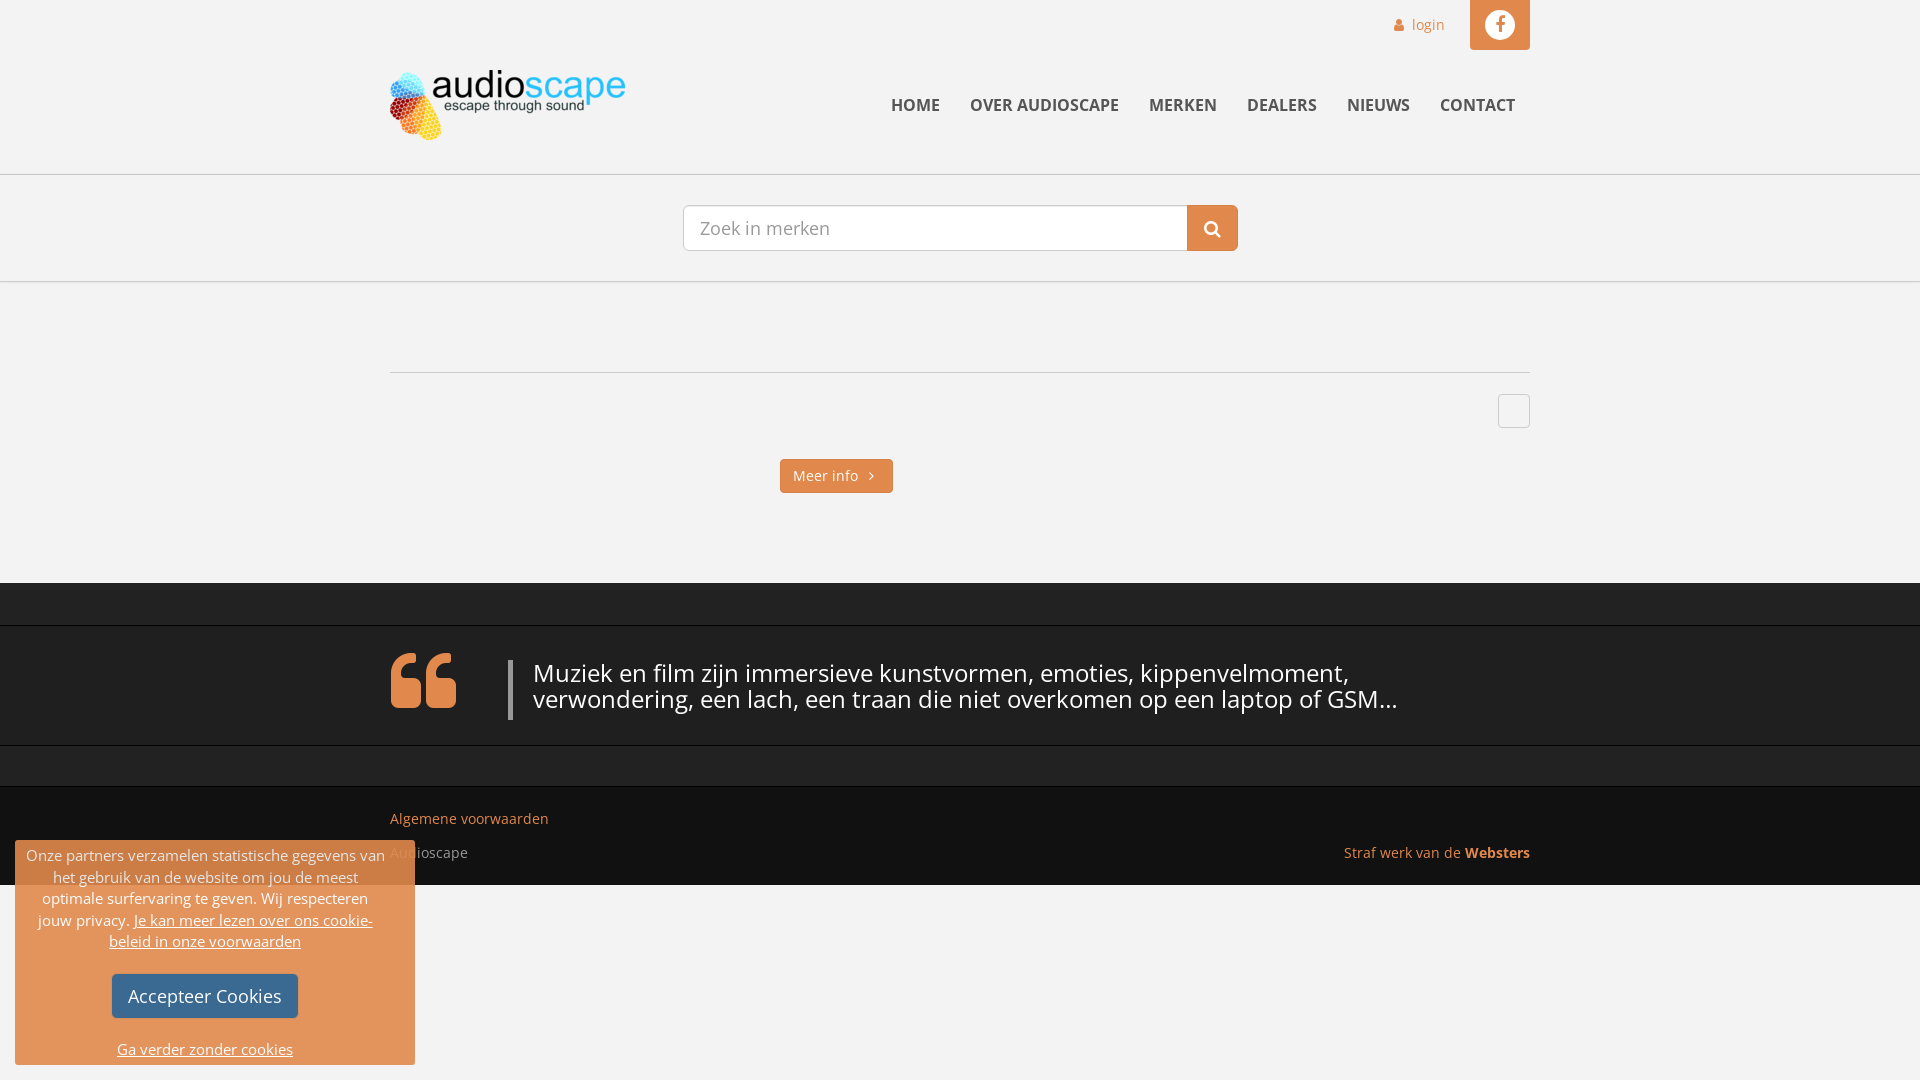 The image size is (1920, 1080). What do you see at coordinates (470, 819) in the screenshot?
I see `Algemene voorwaarden` at bounding box center [470, 819].